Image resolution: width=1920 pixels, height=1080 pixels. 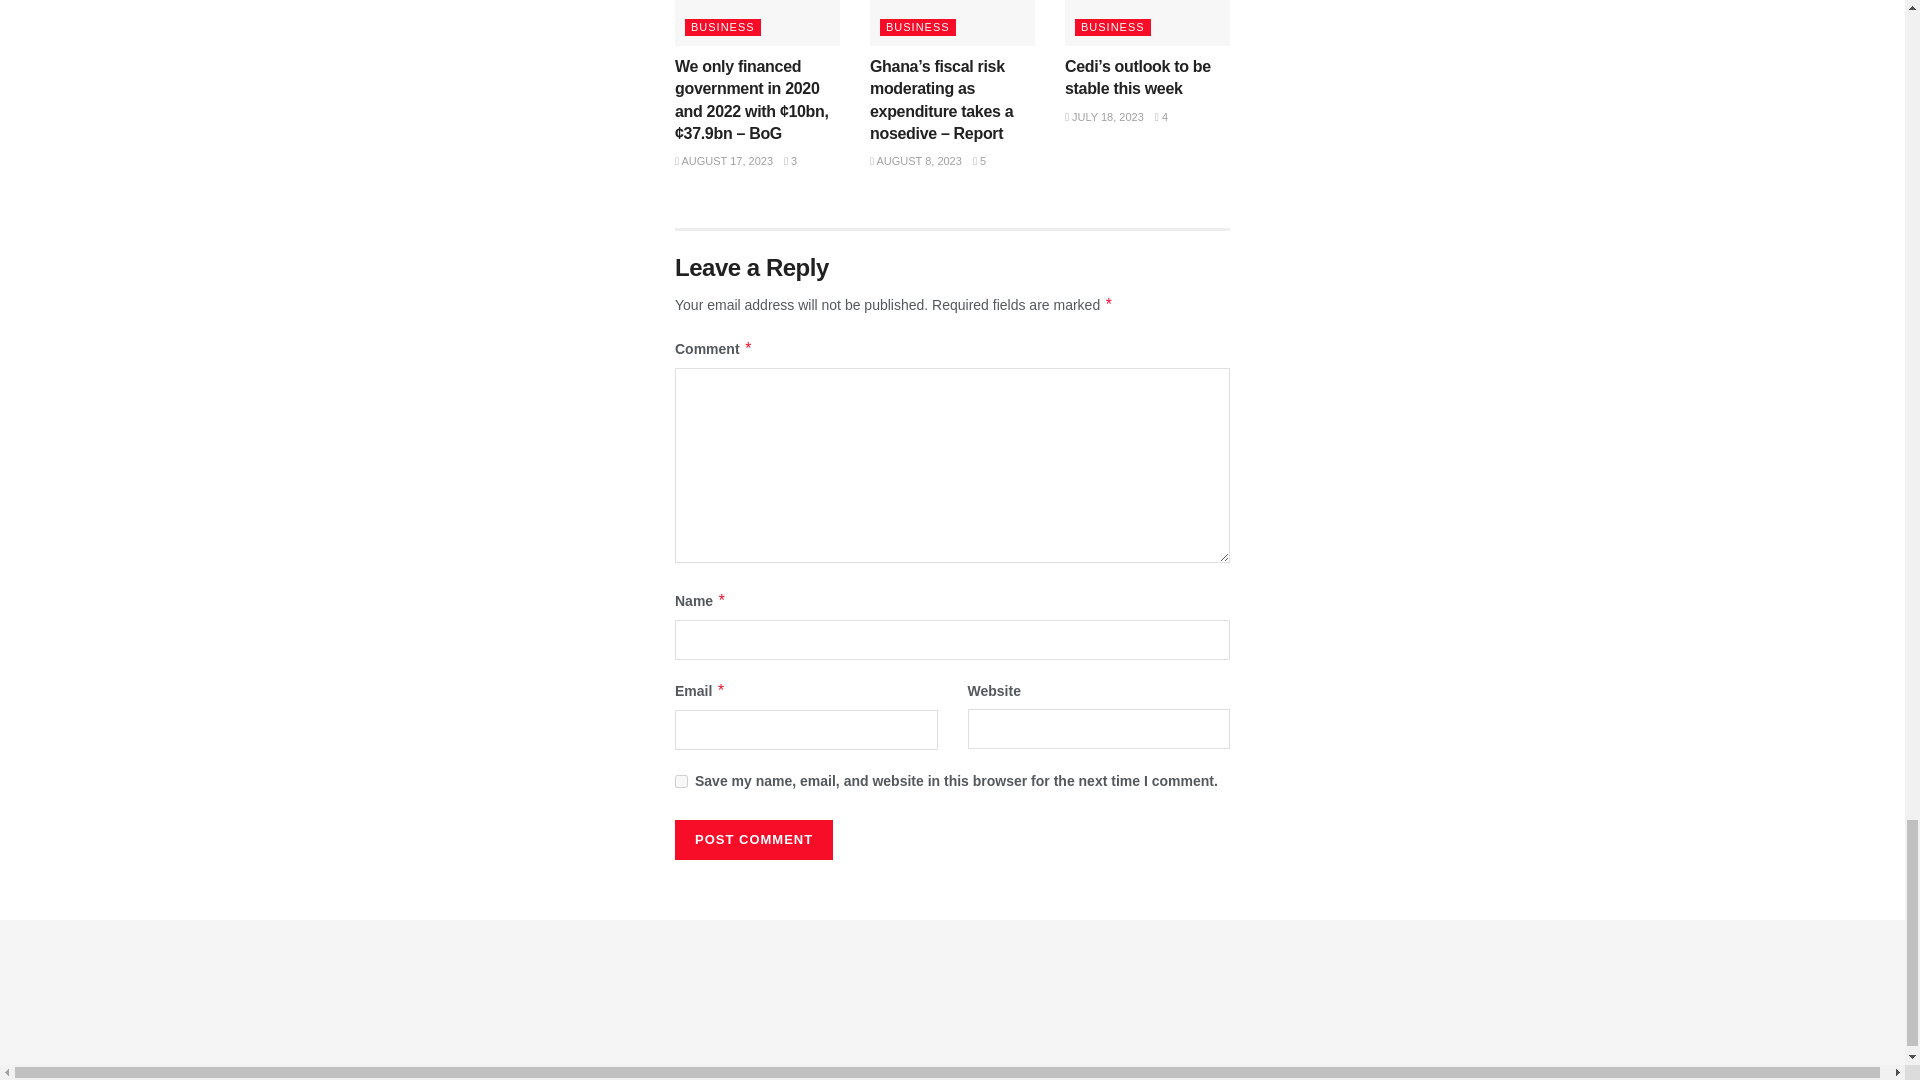 I want to click on Post Comment, so click(x=754, y=839).